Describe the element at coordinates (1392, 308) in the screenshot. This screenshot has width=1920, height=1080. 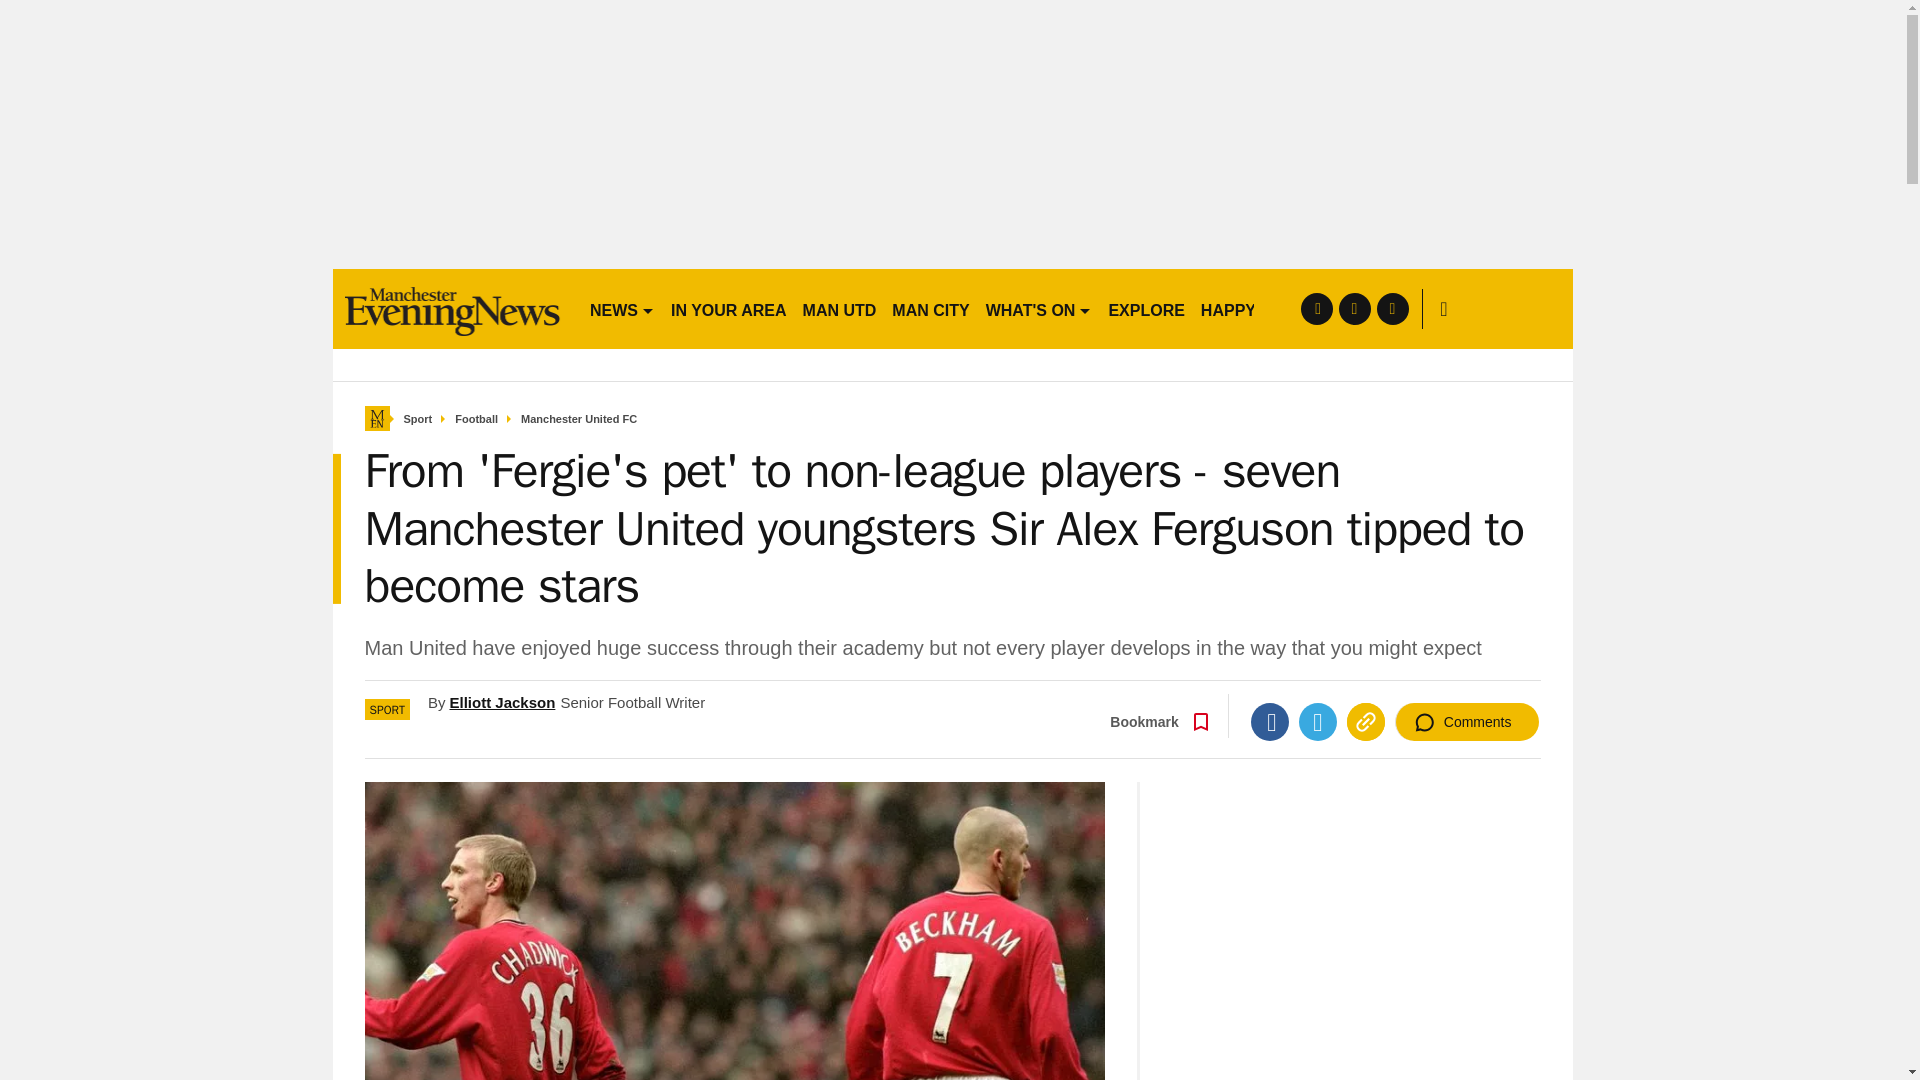
I see `instagram` at that location.